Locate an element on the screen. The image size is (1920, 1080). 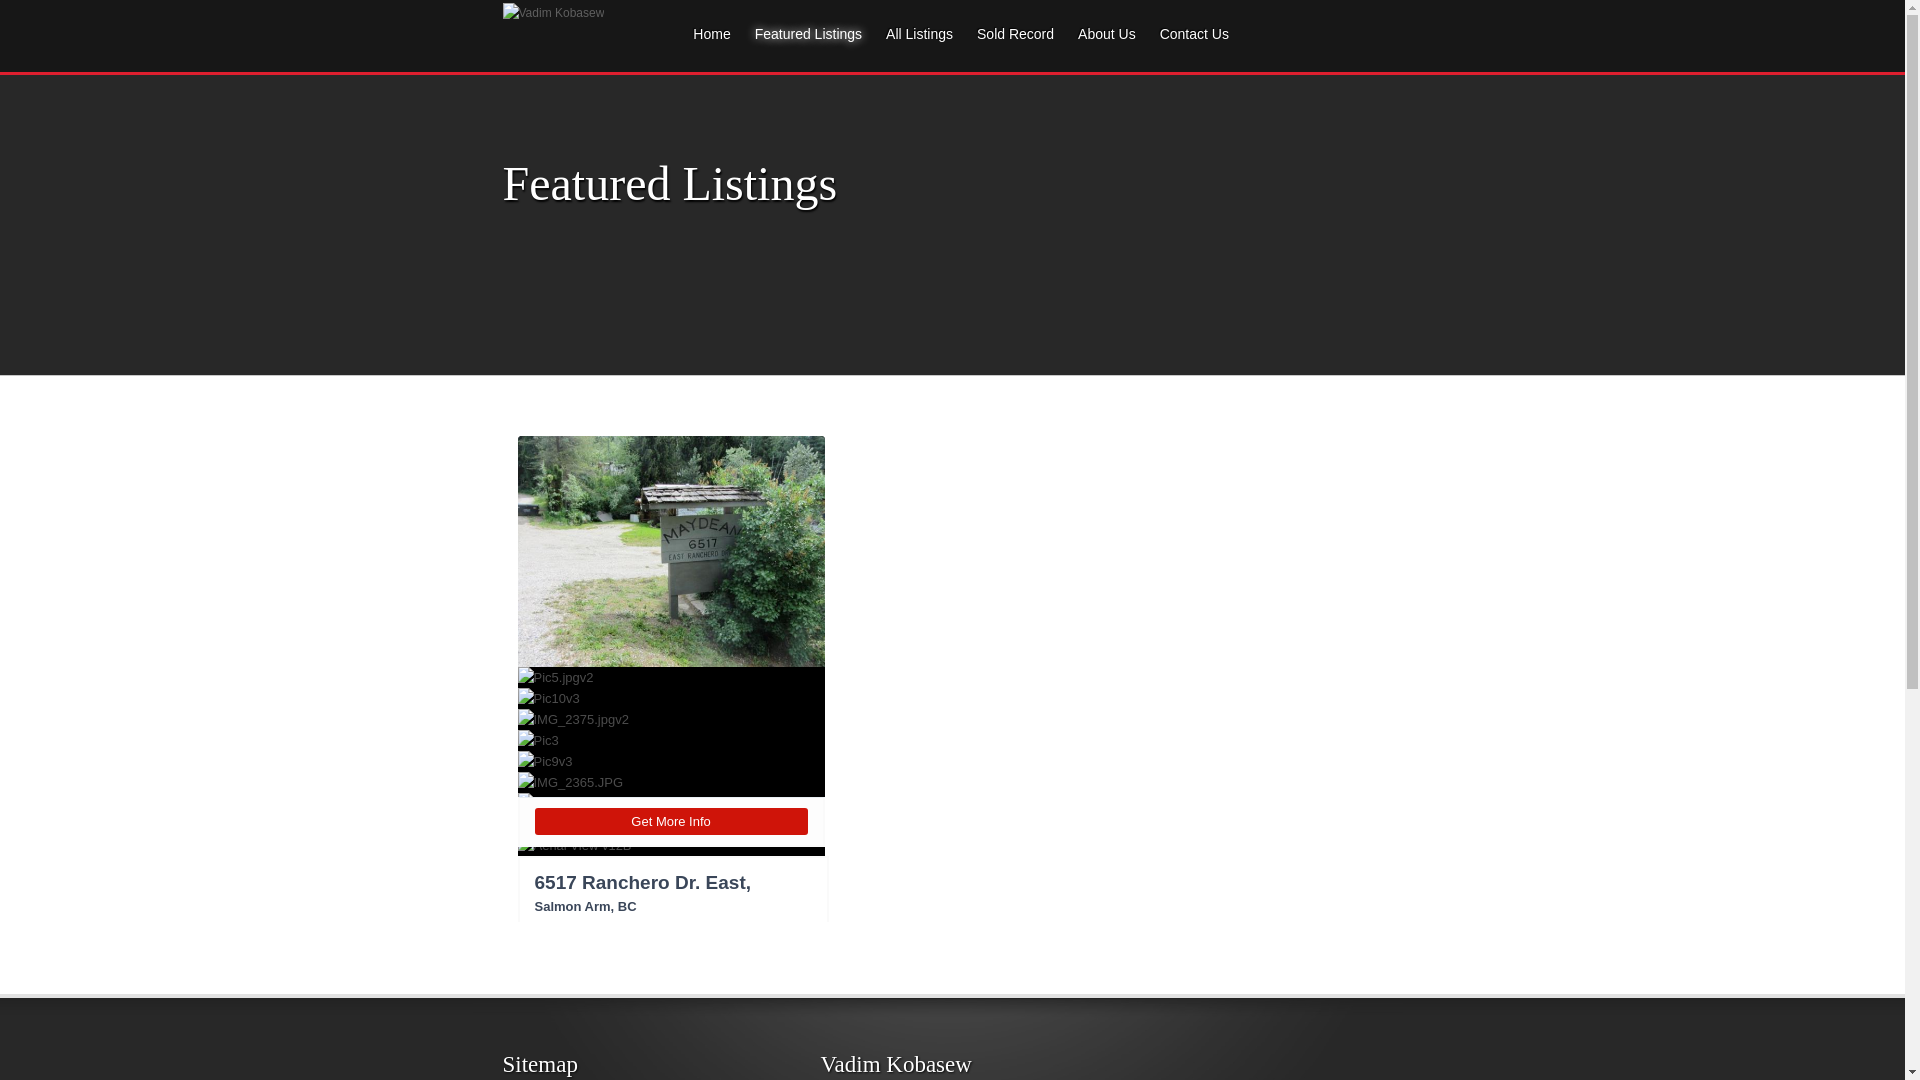
Get More Info is located at coordinates (670, 822).